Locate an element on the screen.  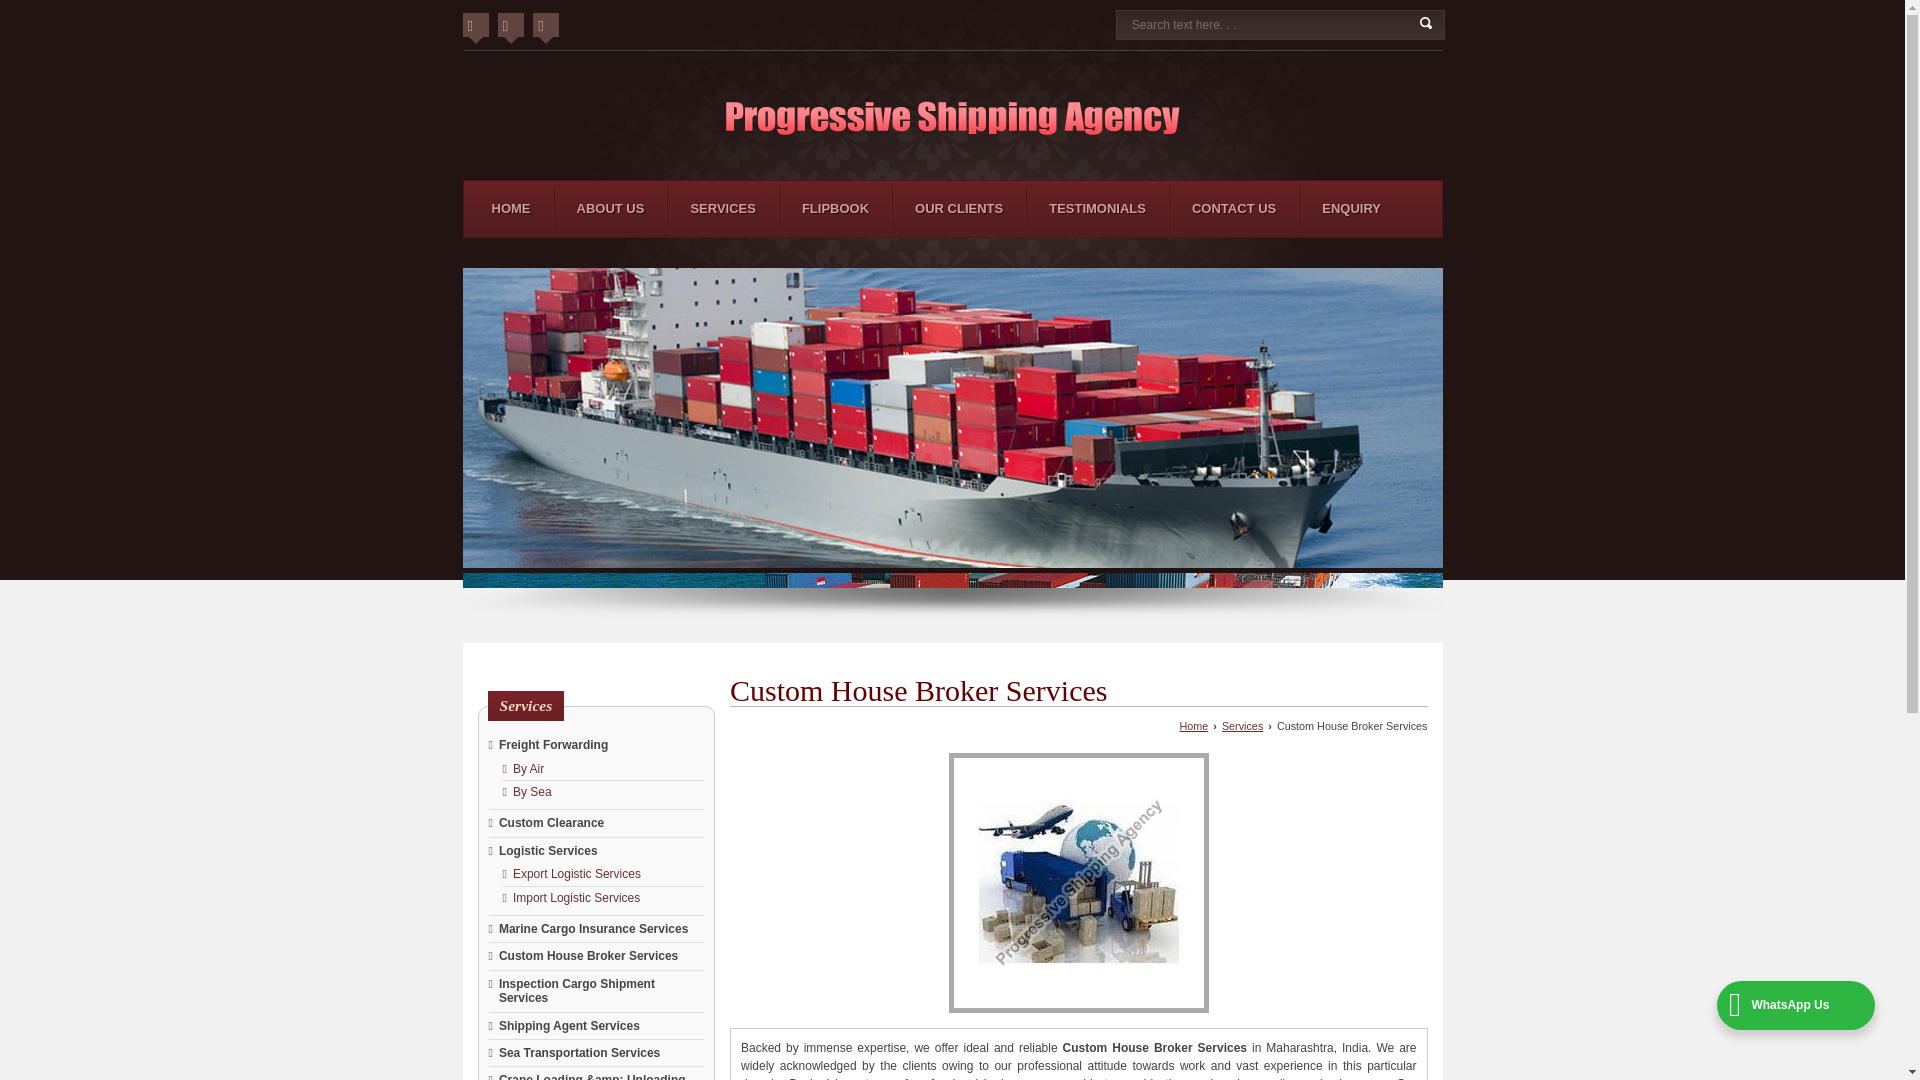
About Us is located at coordinates (611, 208).